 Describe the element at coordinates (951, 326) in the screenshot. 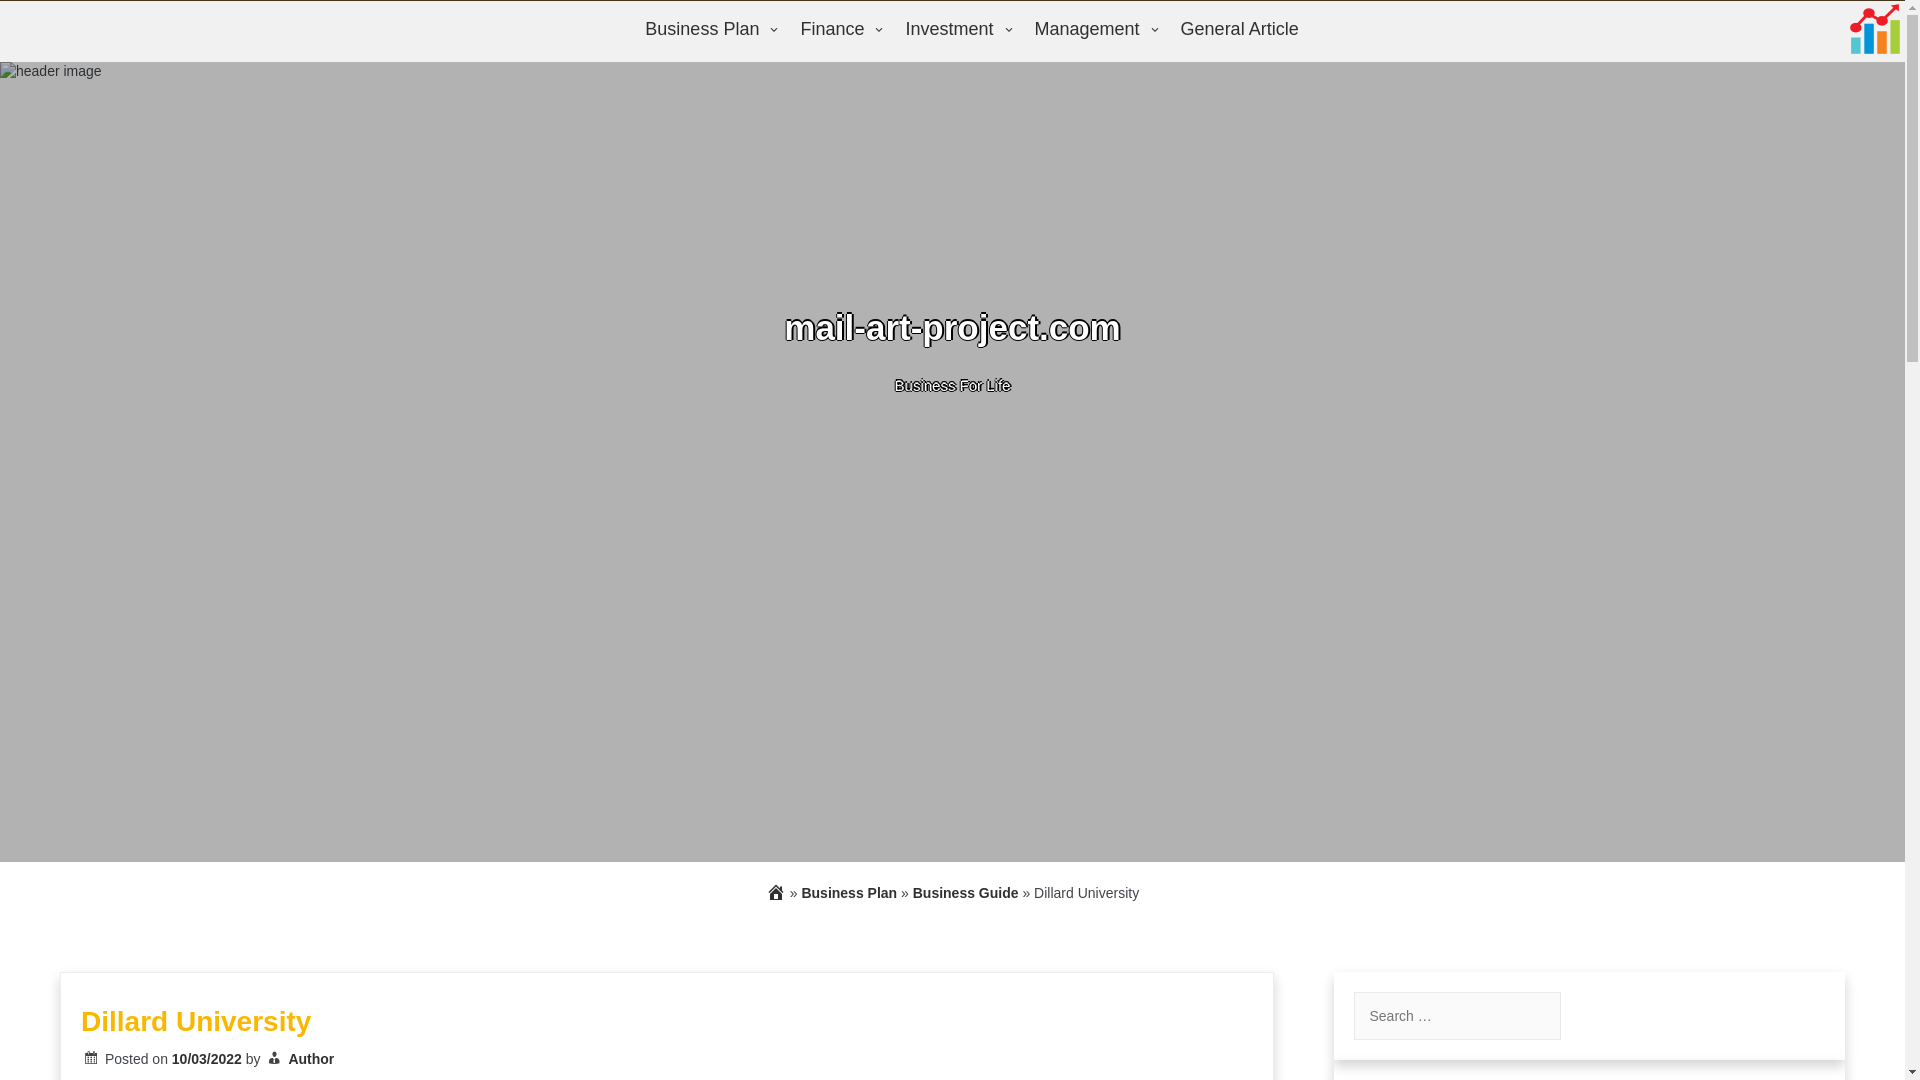

I see `mail-art-project.com` at that location.